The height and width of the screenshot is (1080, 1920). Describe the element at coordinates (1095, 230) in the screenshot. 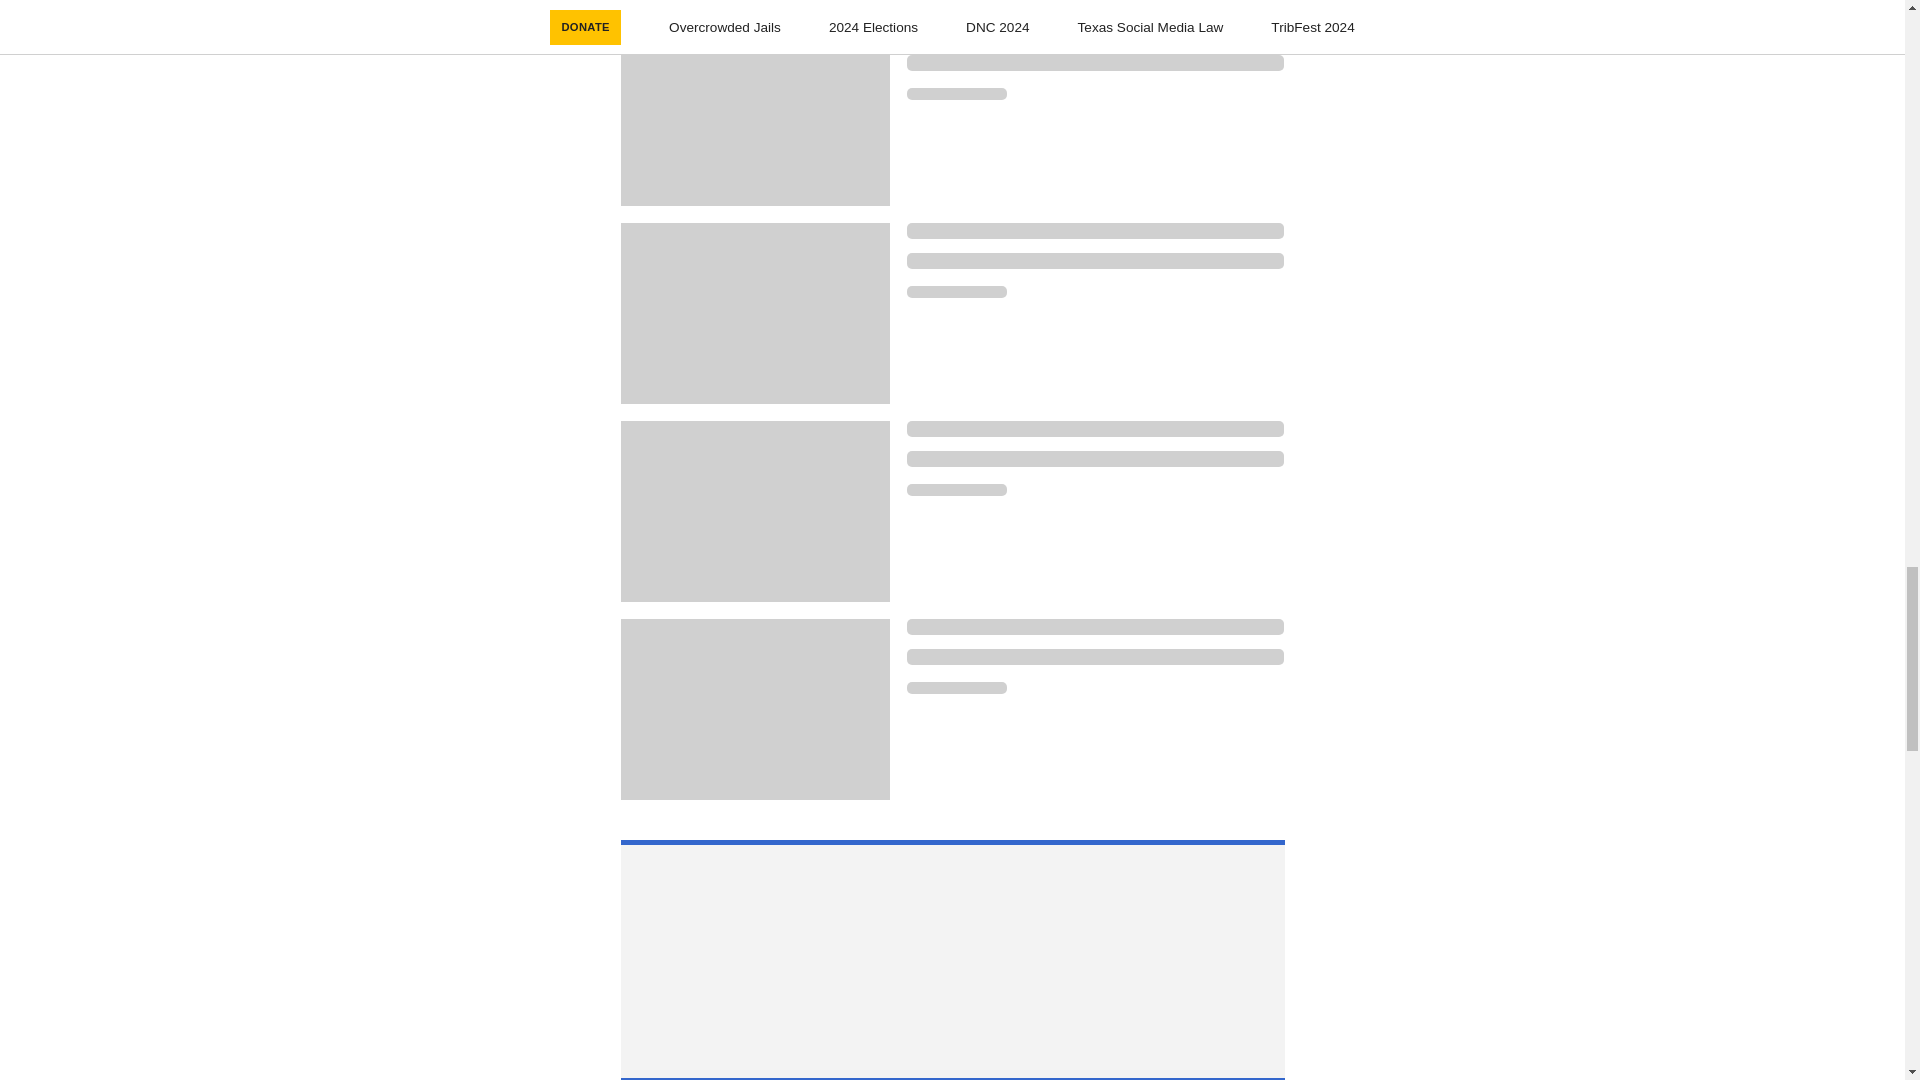

I see `Loading indicator` at that location.